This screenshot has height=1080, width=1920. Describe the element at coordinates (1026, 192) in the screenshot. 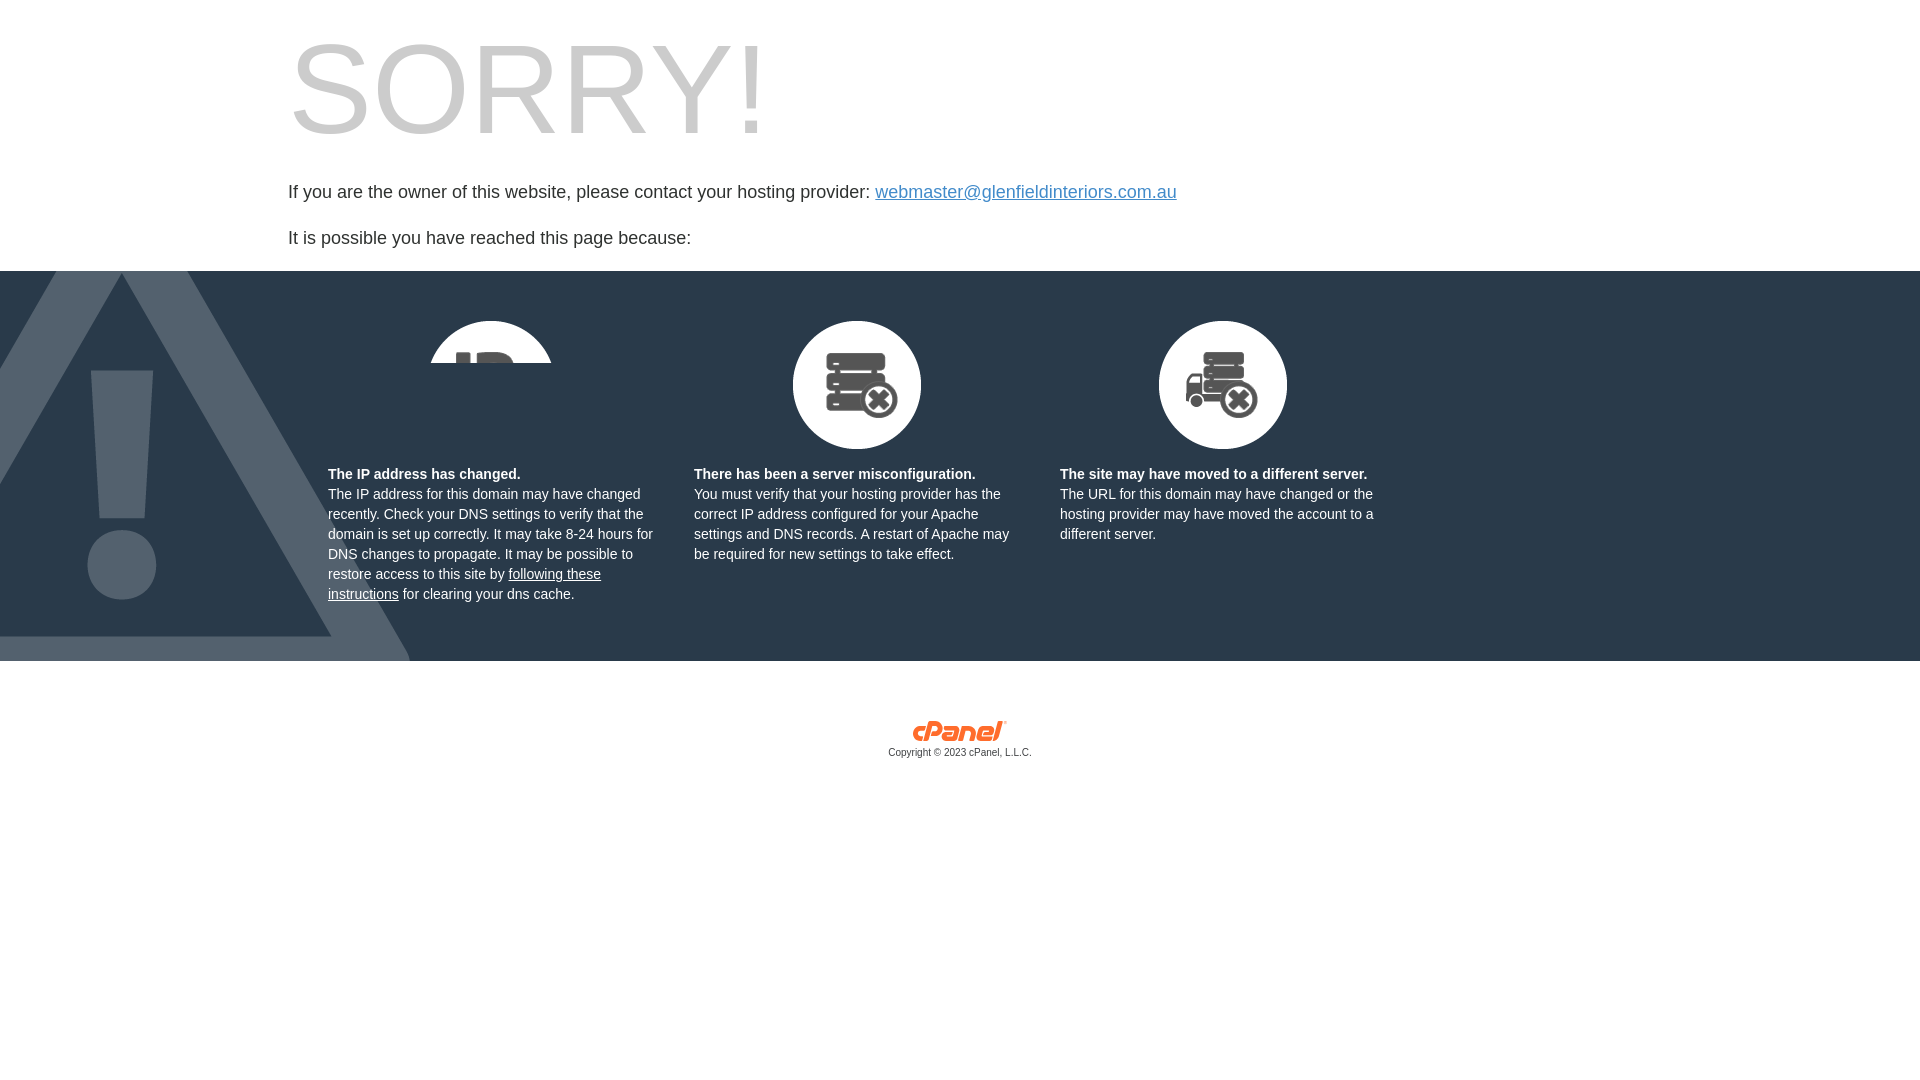

I see `webmaster@glenfieldinteriors.com.au` at that location.